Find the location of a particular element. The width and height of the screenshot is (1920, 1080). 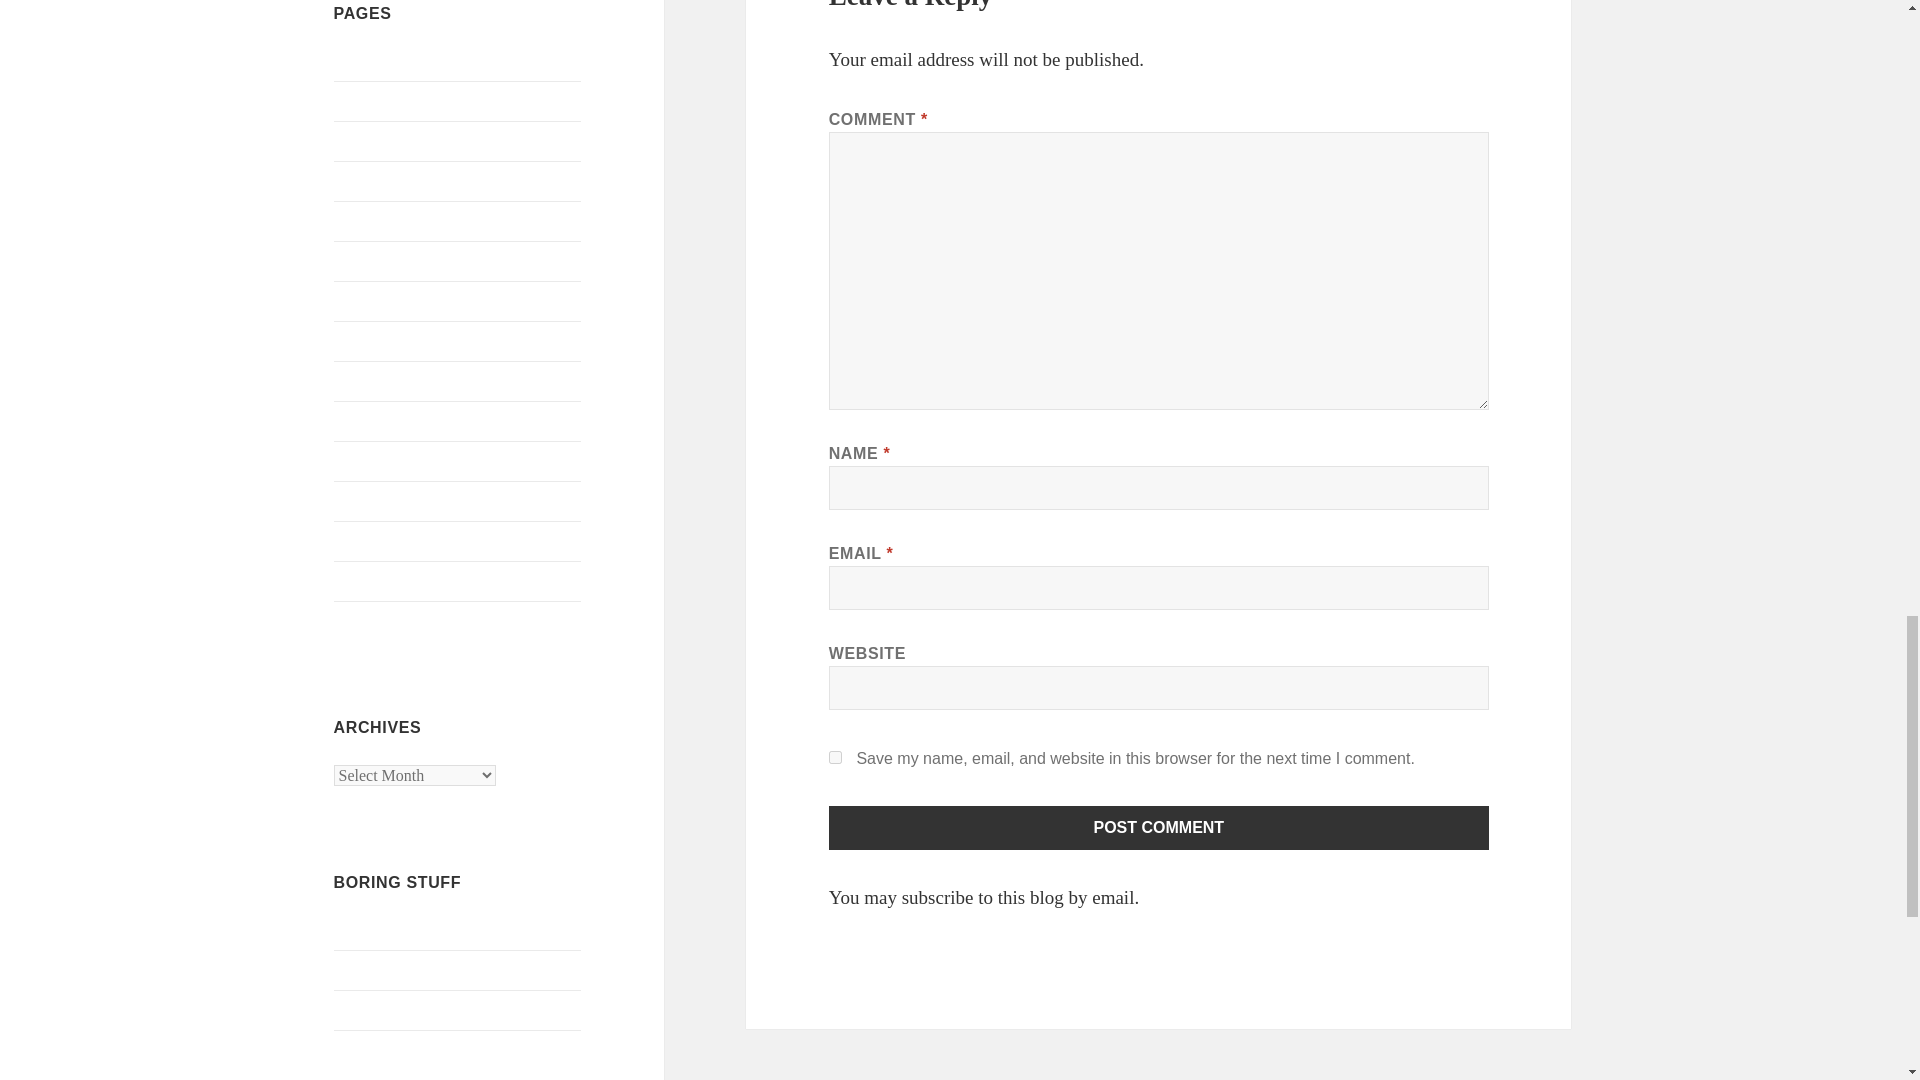

Book recommendations is located at coordinates (410, 141).